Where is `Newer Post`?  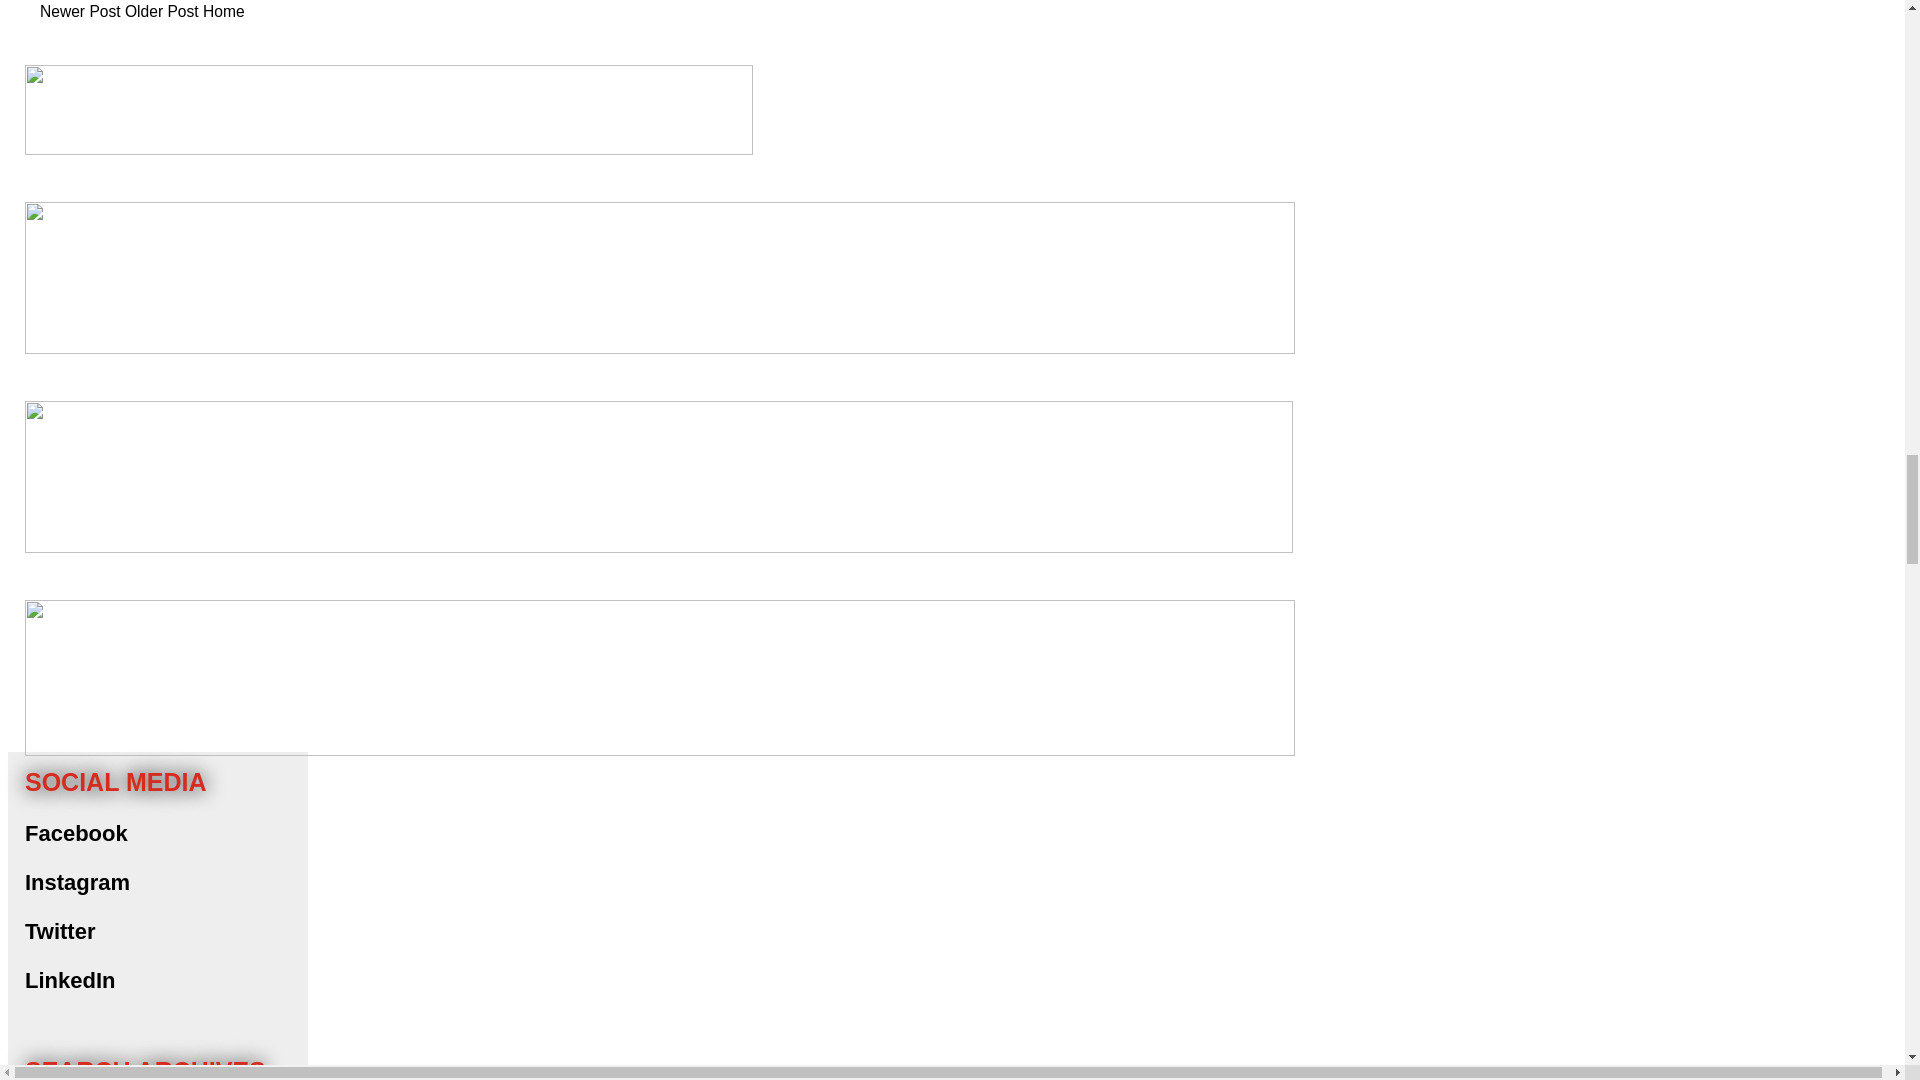 Newer Post is located at coordinates (80, 12).